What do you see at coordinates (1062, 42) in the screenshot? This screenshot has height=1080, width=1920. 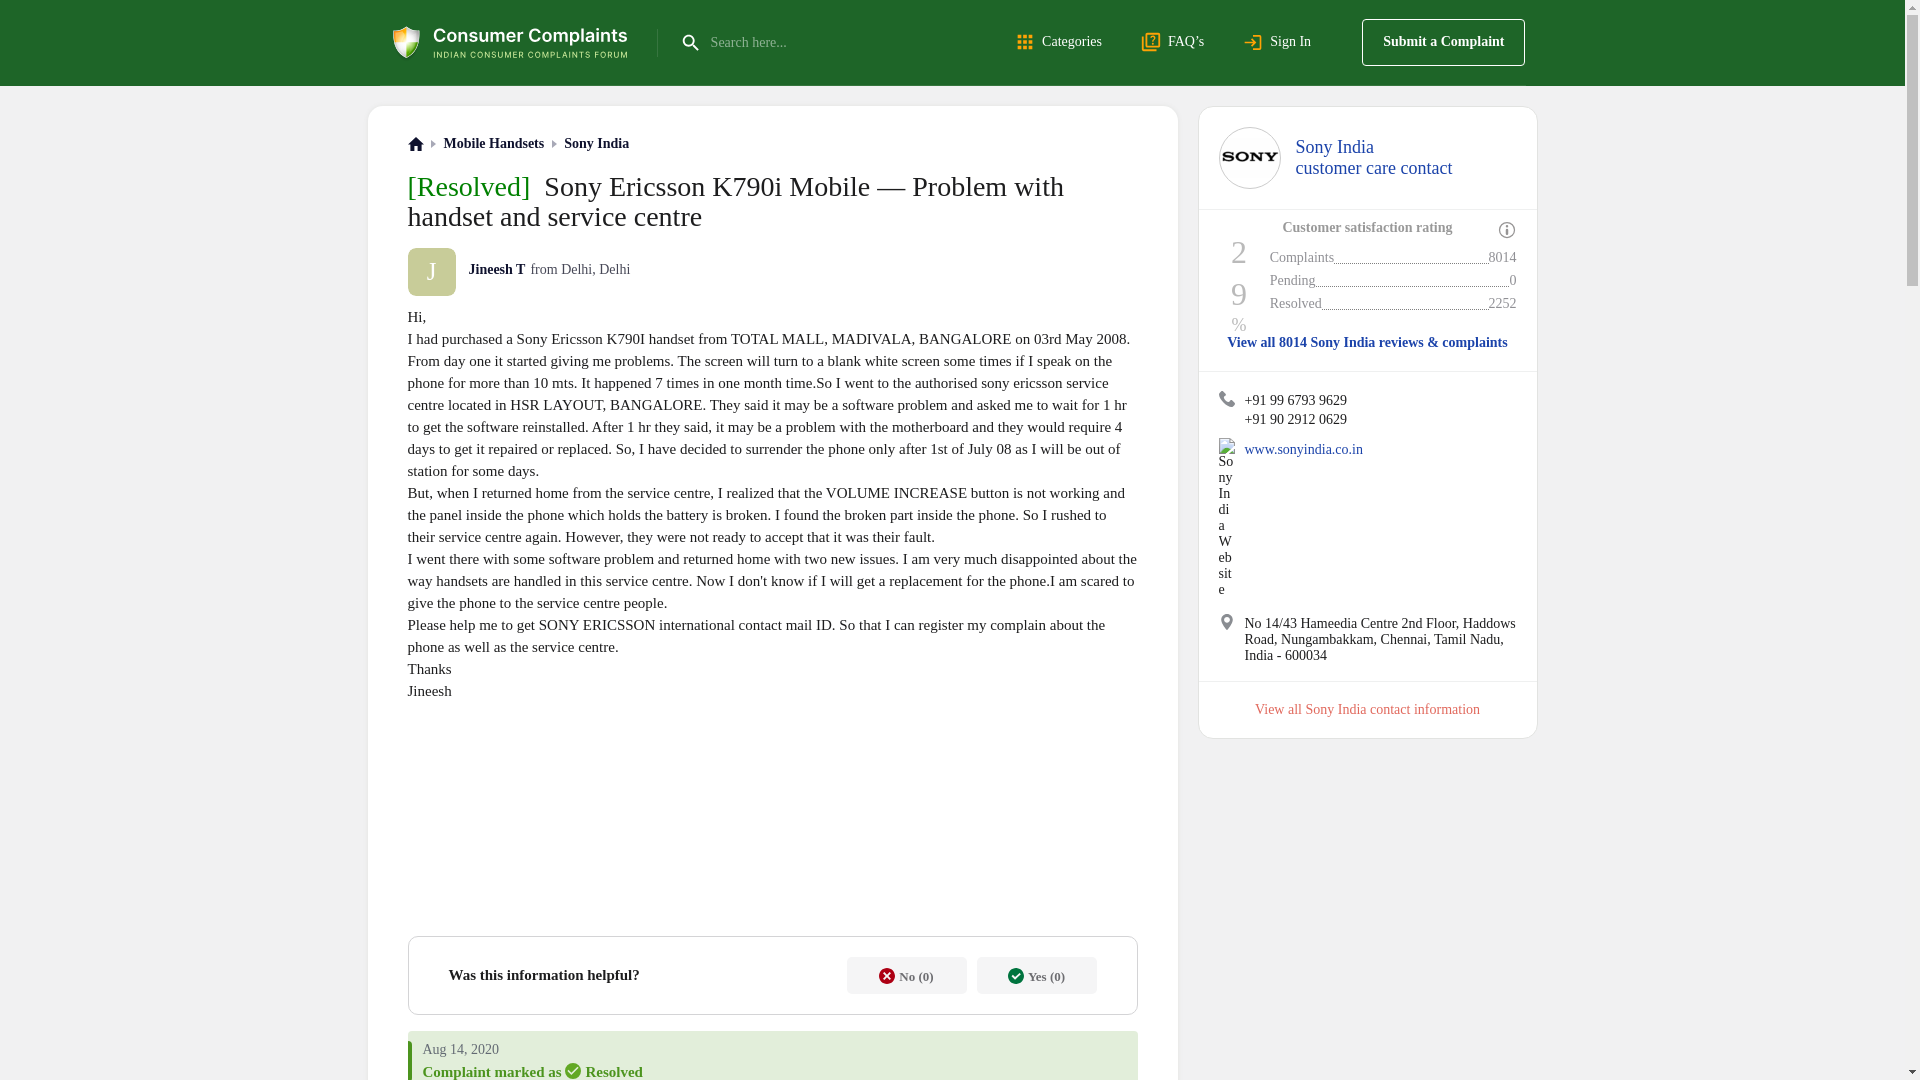 I see `Sign In` at bounding box center [1062, 42].